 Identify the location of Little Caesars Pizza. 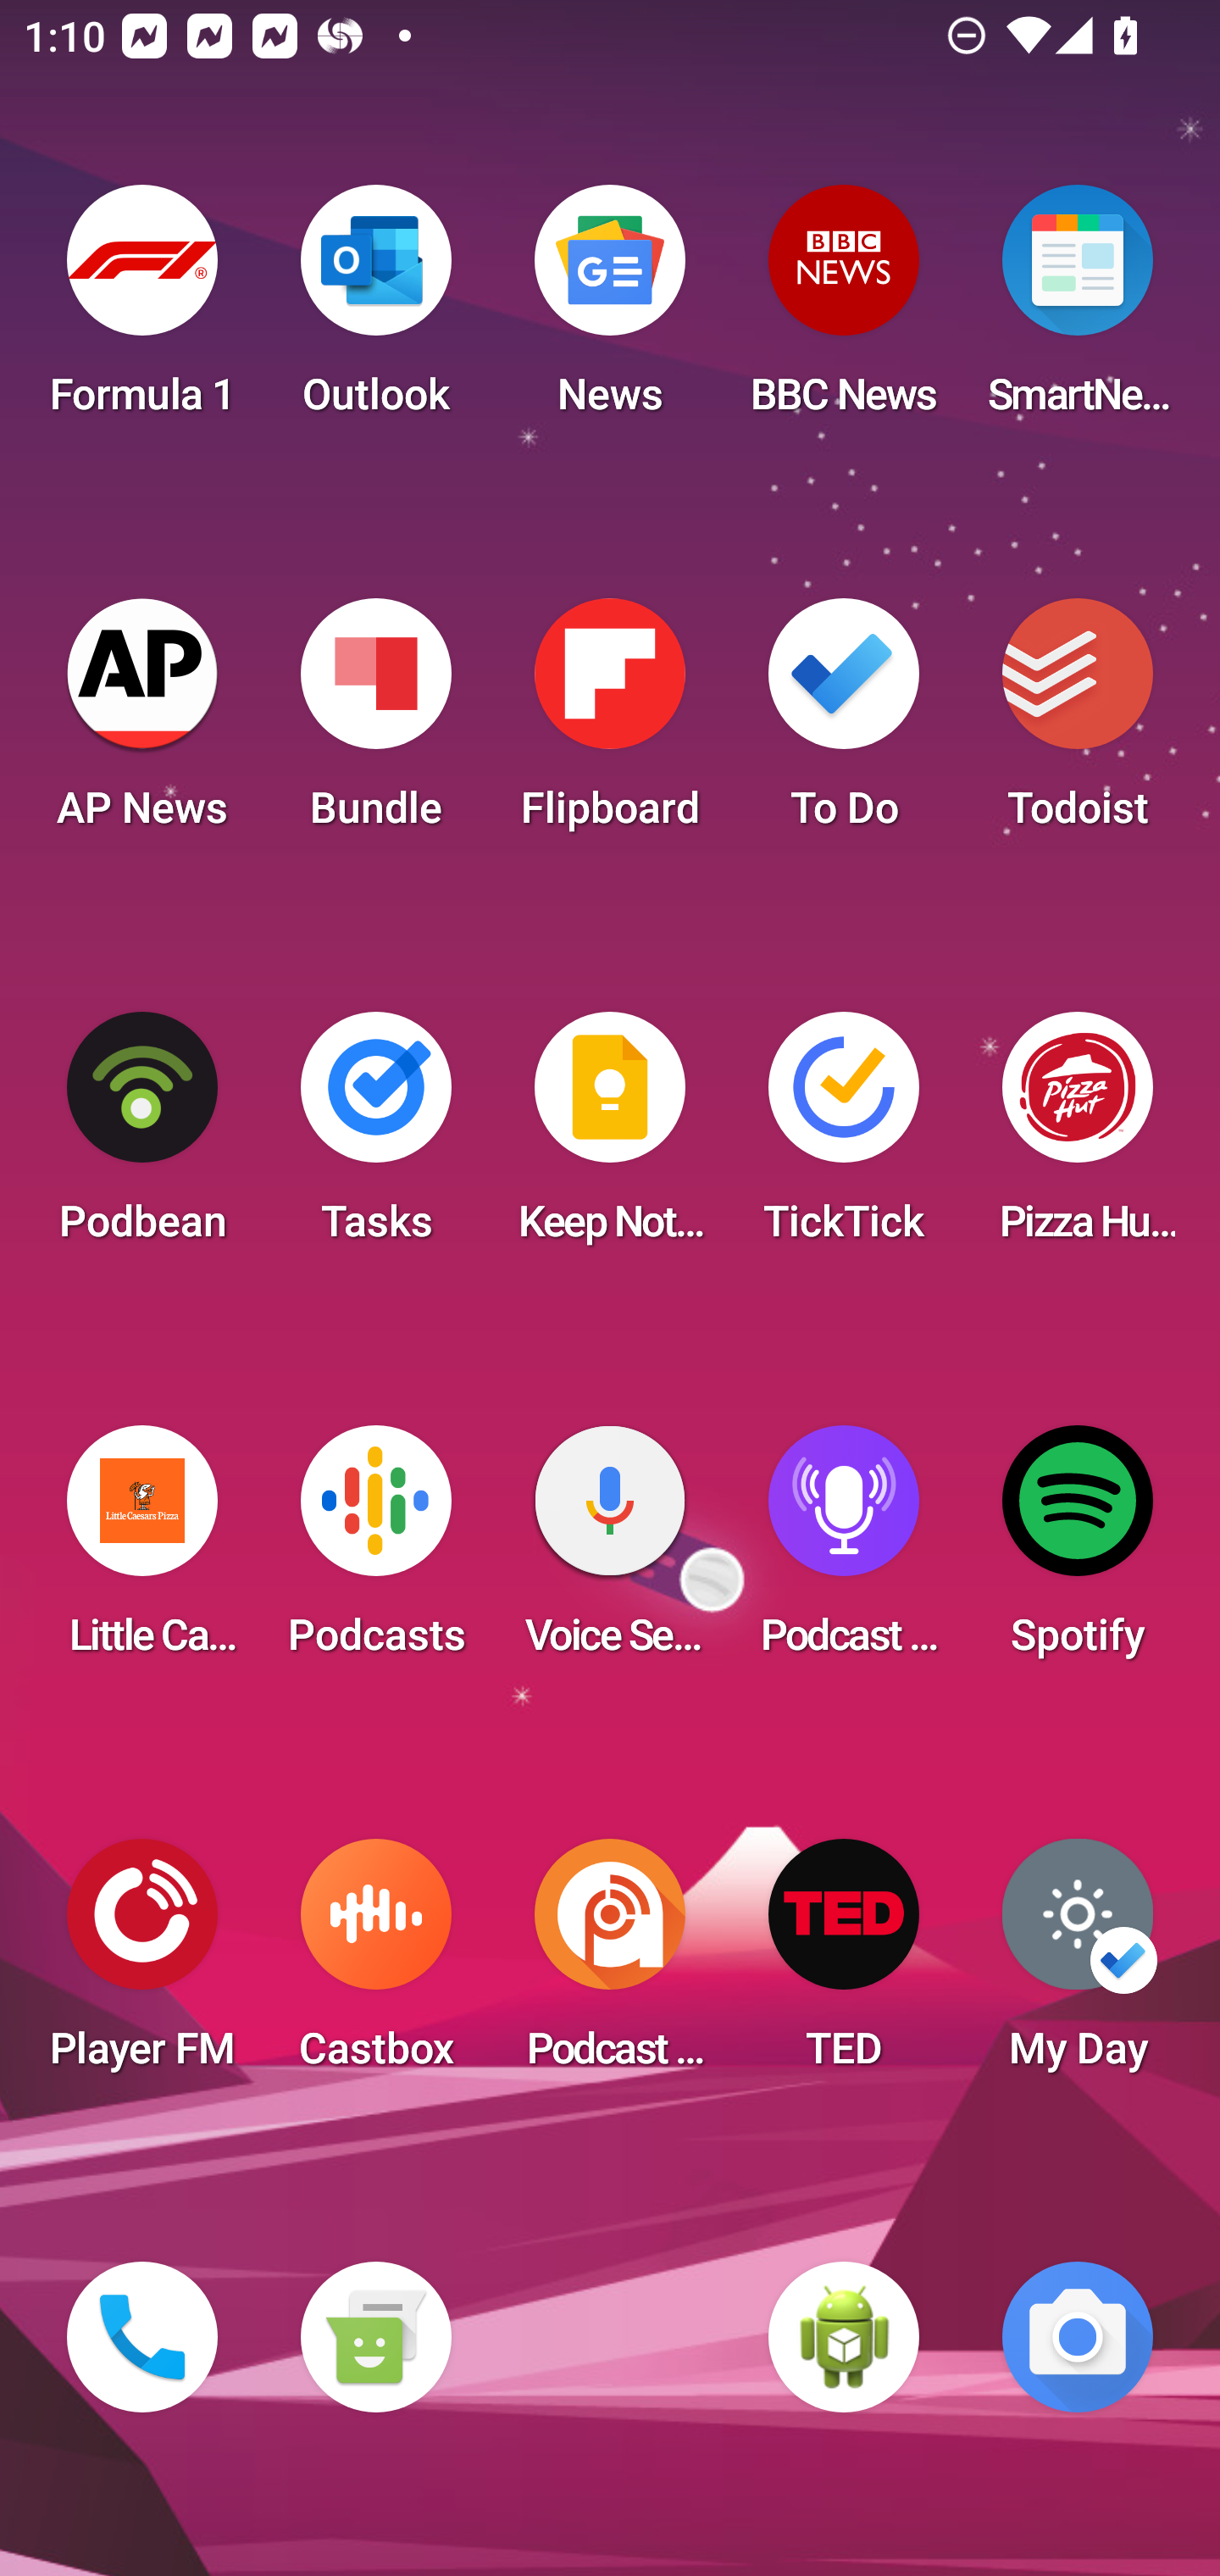
(142, 1551).